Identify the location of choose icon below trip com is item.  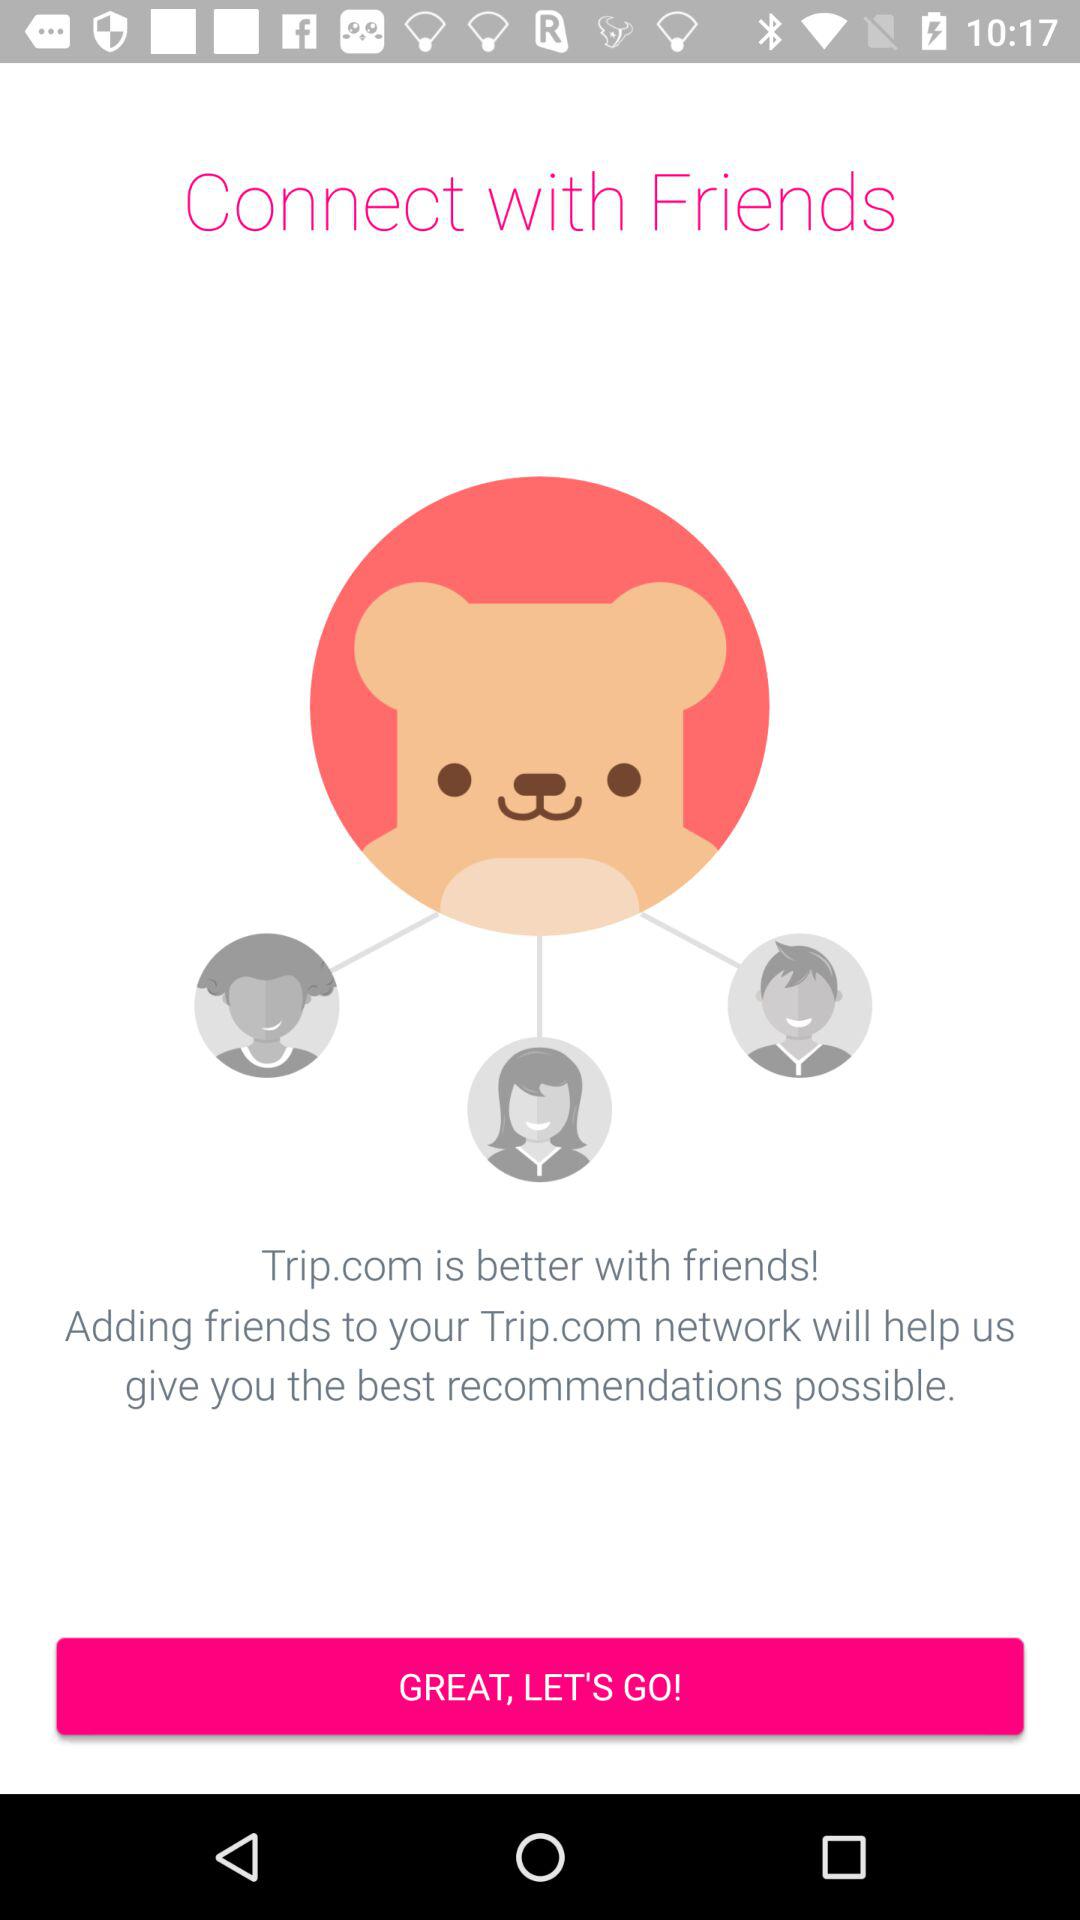
(540, 1688).